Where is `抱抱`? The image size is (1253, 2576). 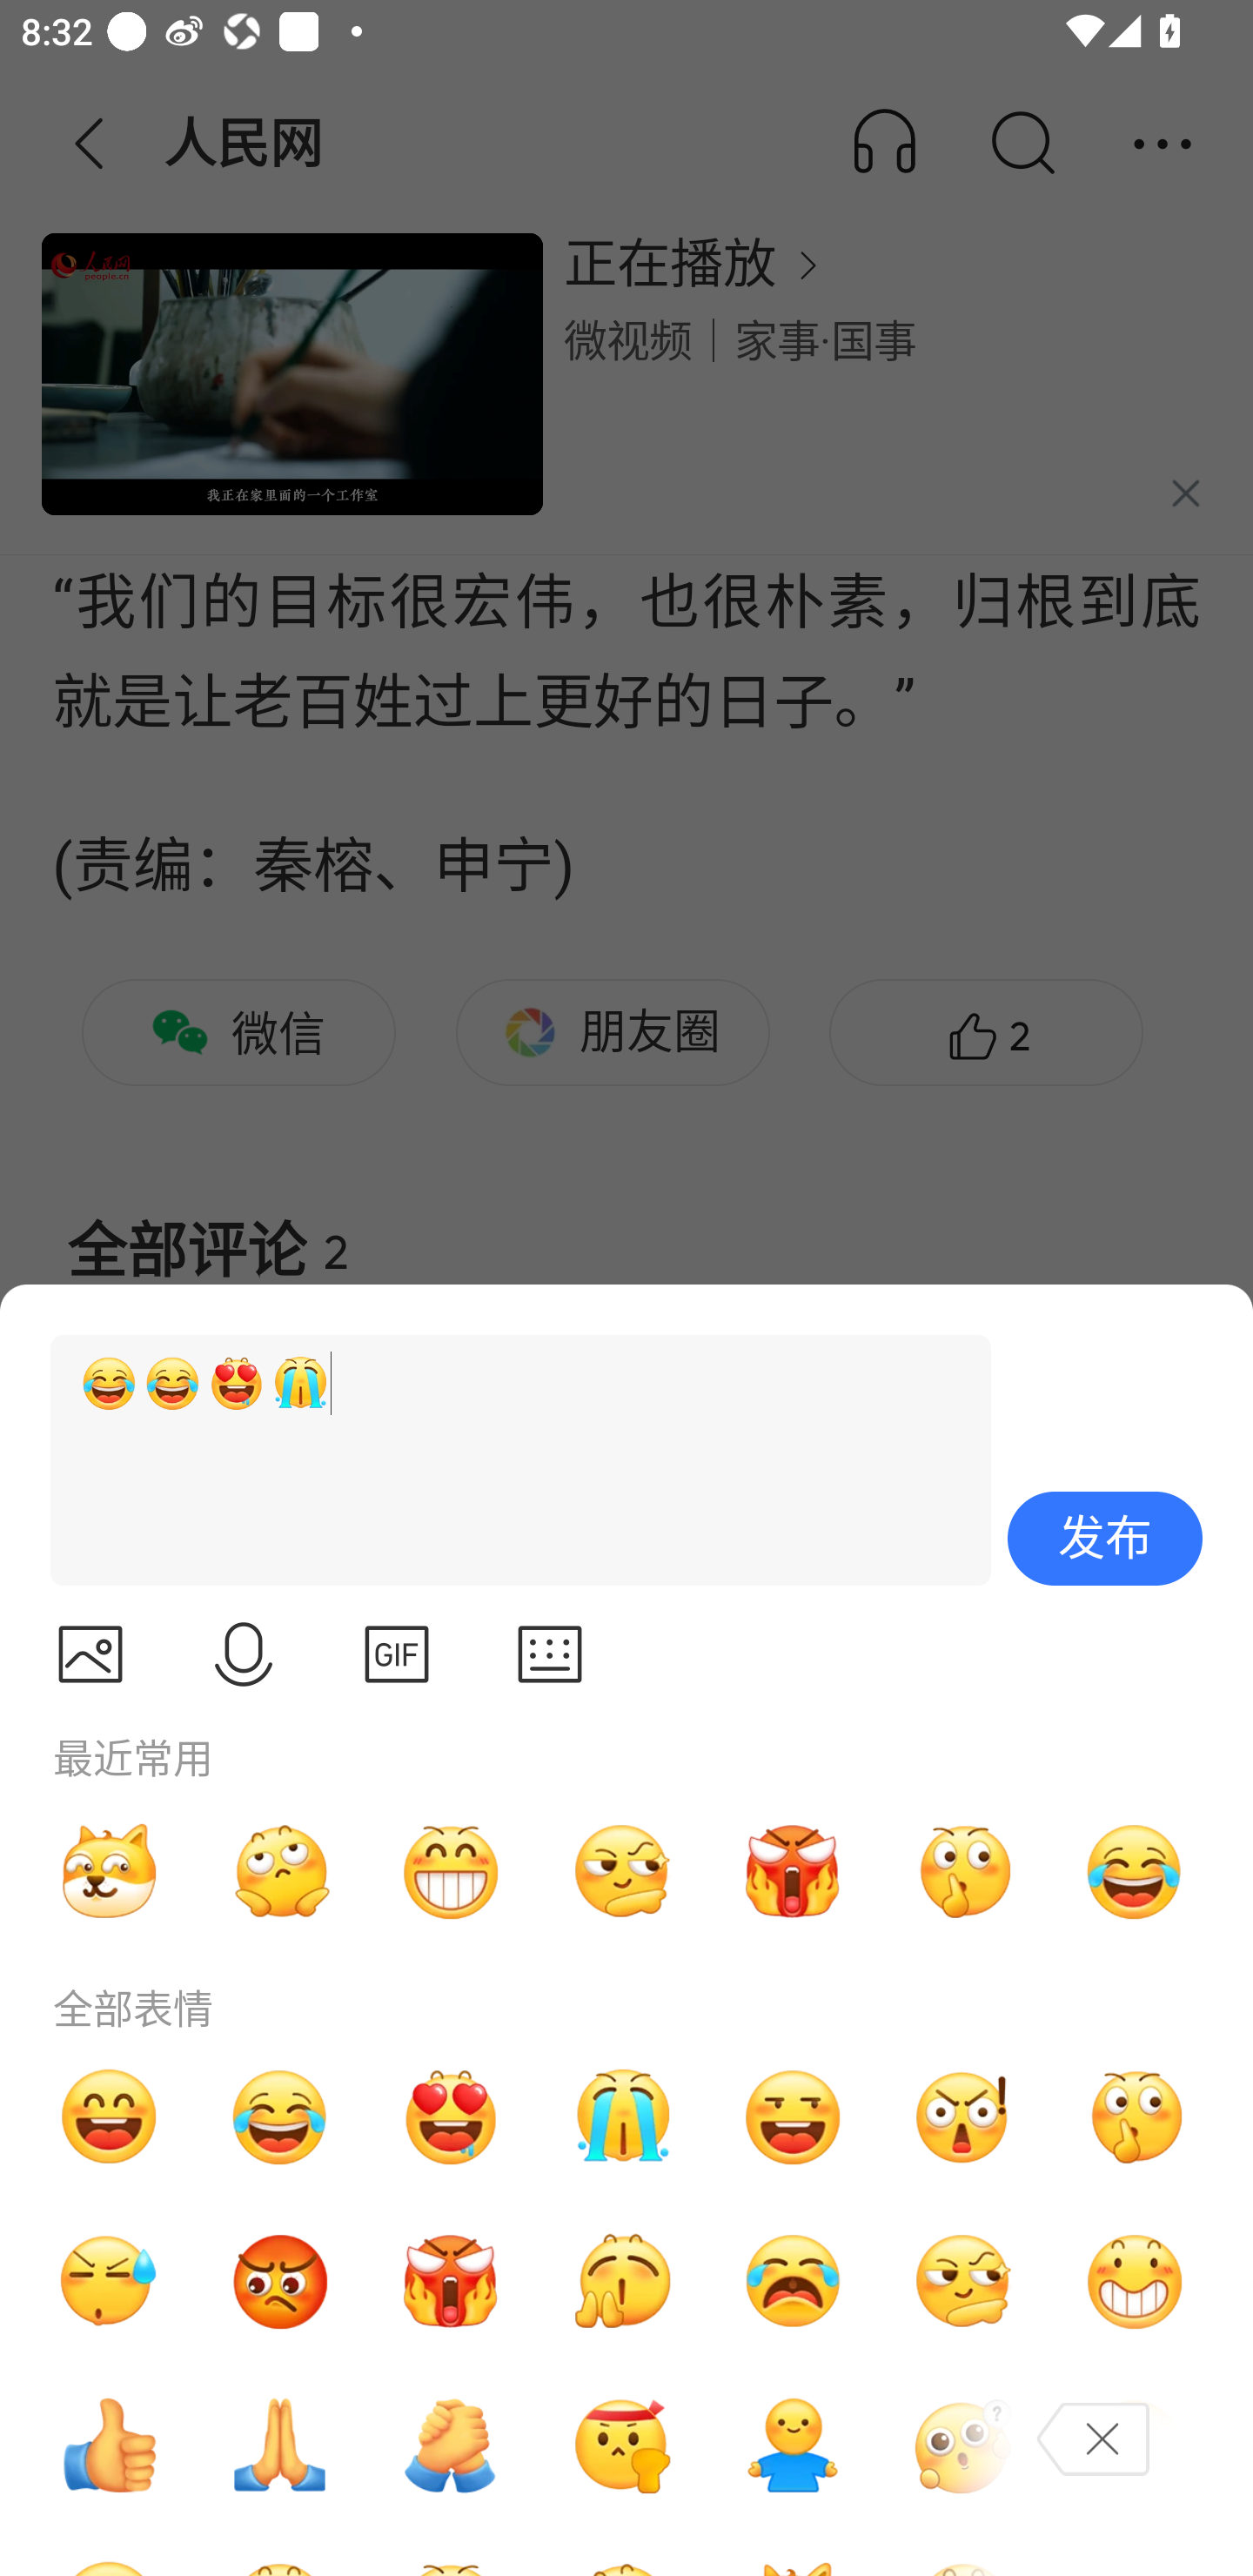
抱抱 is located at coordinates (793, 2445).